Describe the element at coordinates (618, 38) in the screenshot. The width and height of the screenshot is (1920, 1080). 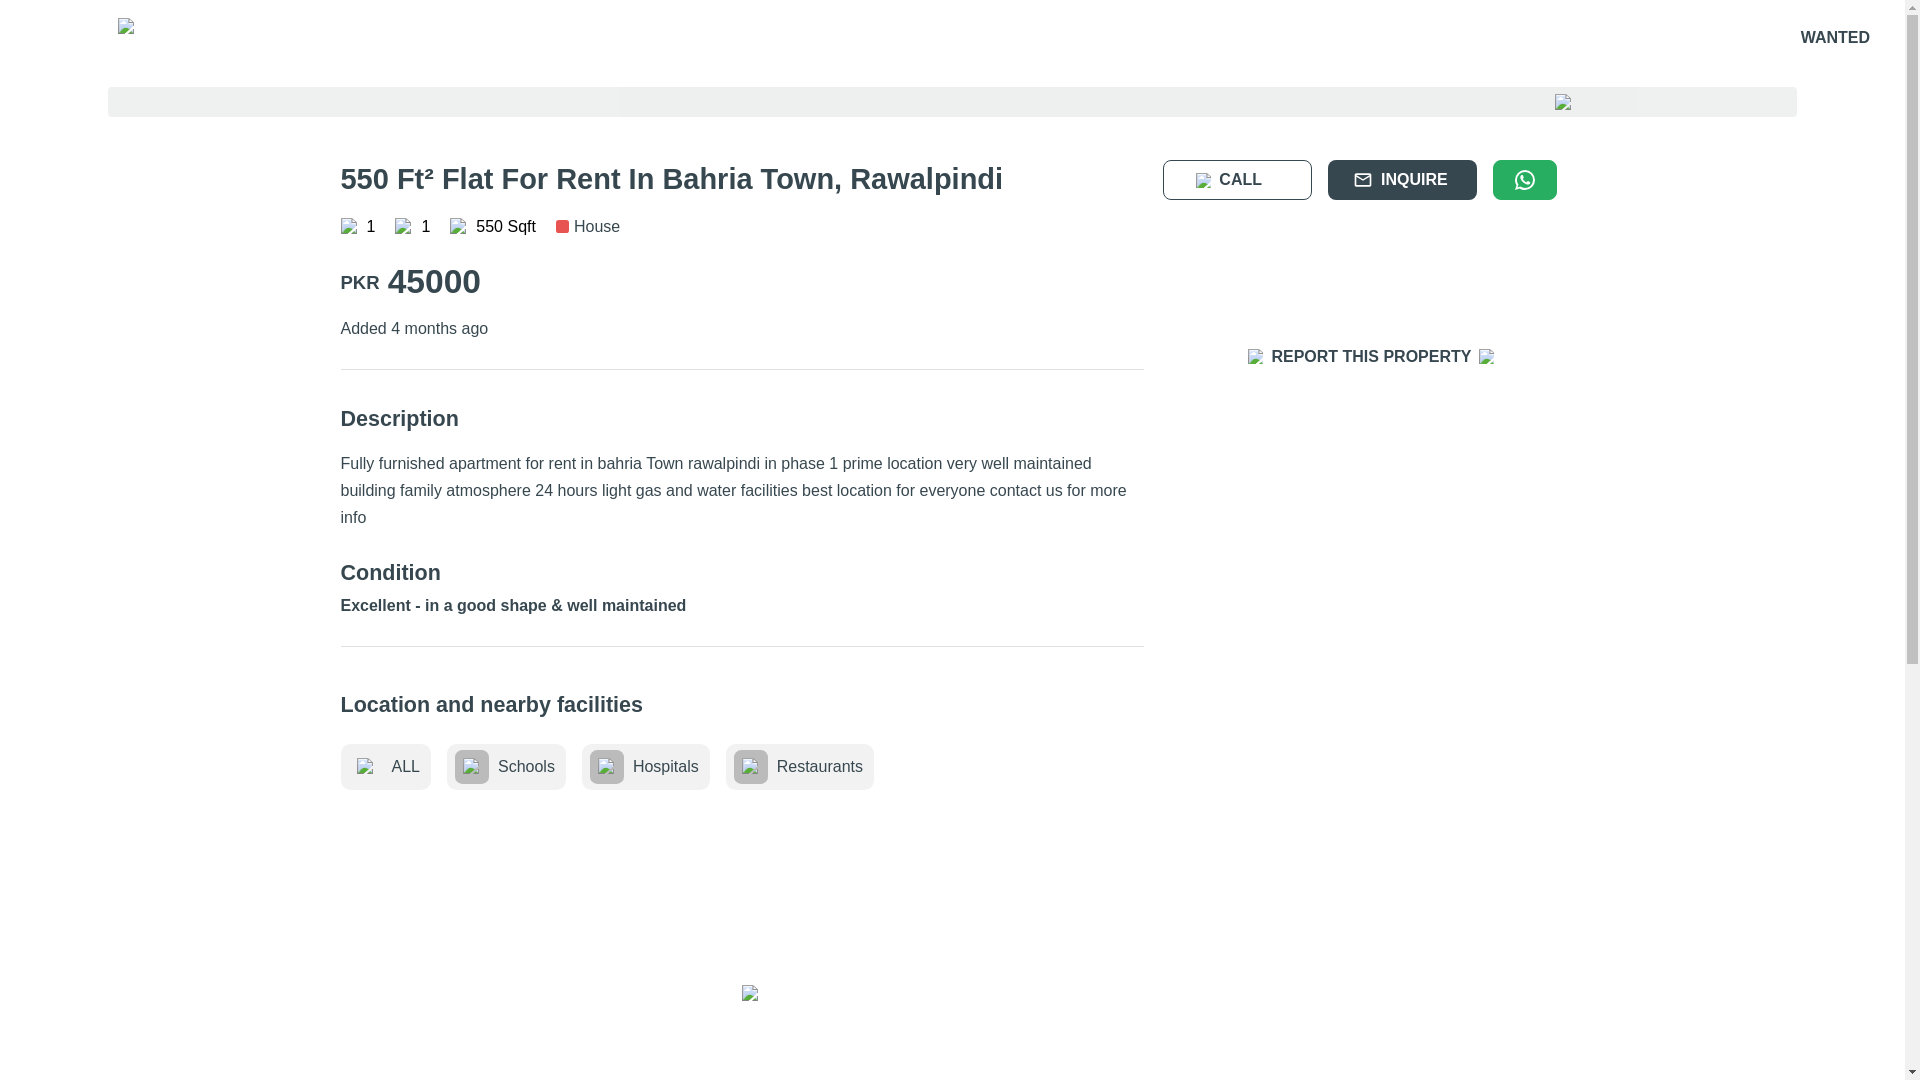
I see `INVEST` at that location.